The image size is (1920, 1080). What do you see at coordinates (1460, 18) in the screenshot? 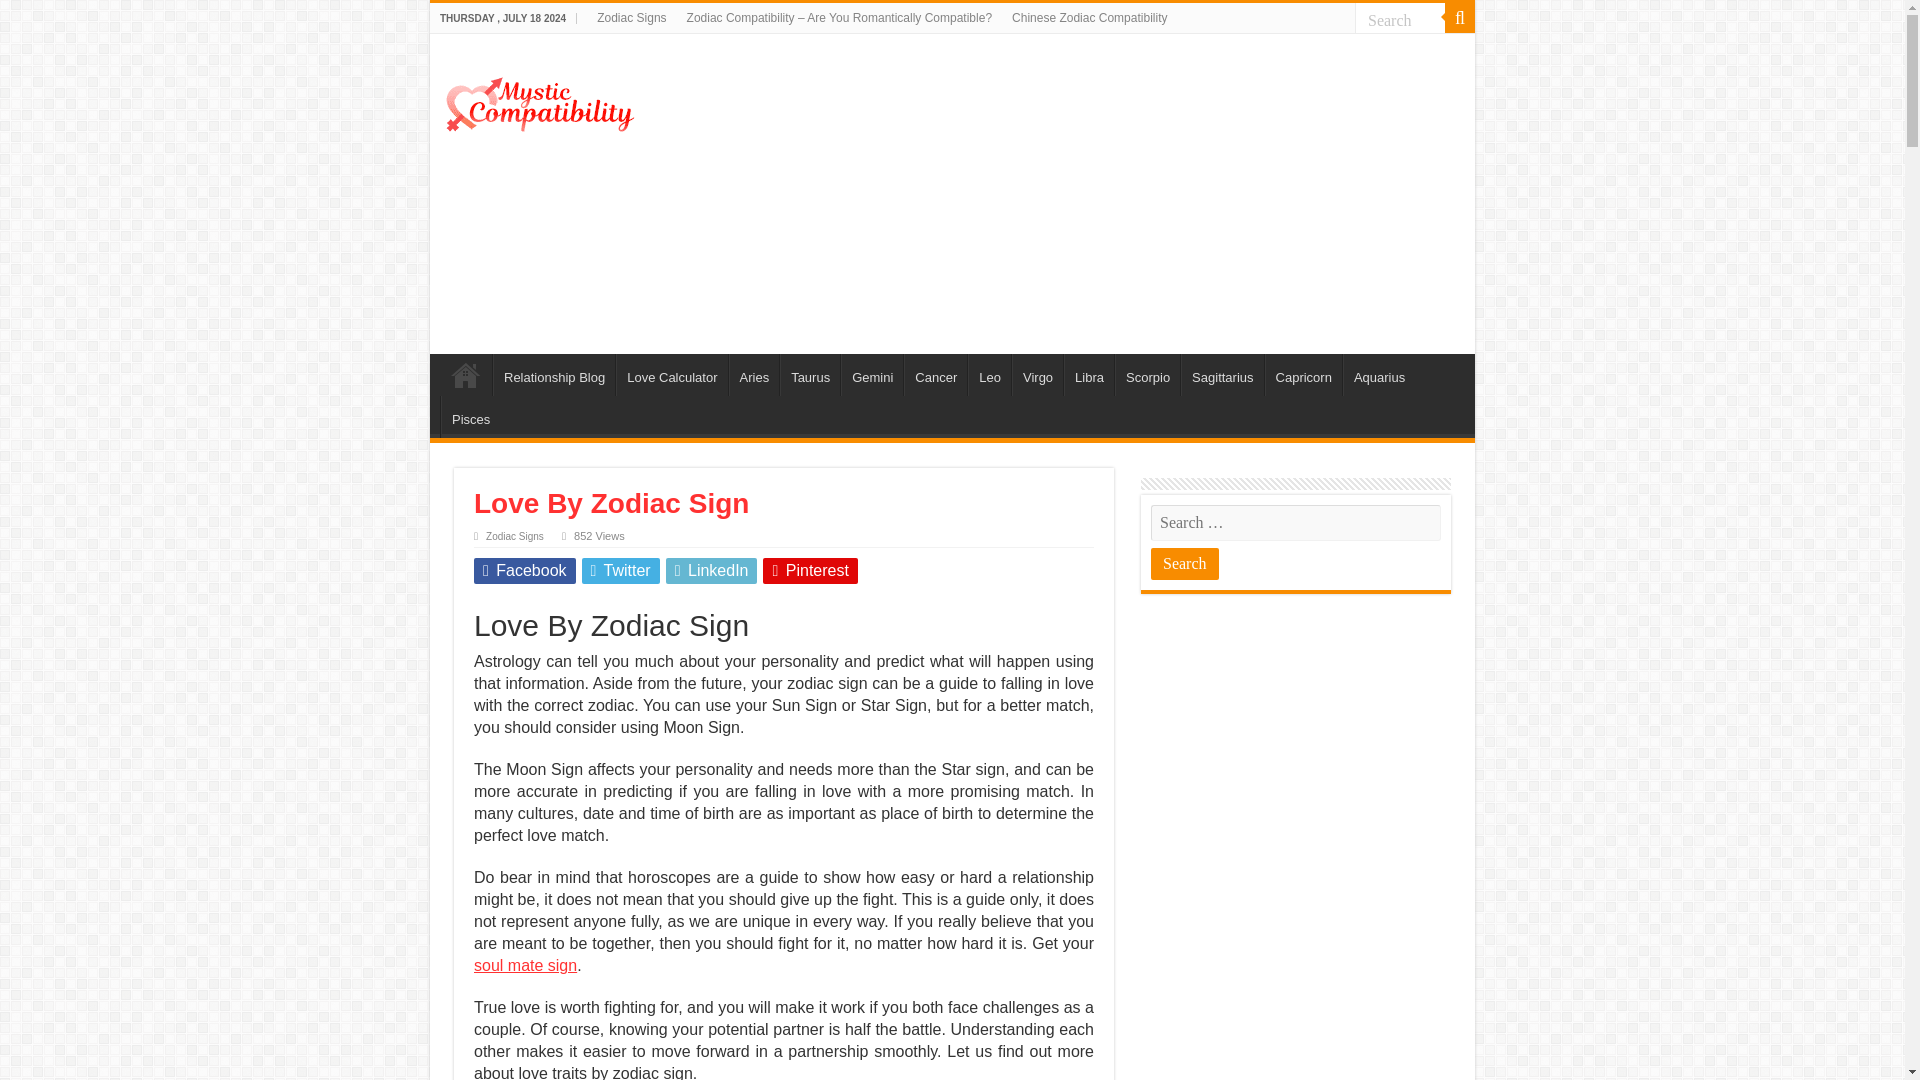
I see `Search` at bounding box center [1460, 18].